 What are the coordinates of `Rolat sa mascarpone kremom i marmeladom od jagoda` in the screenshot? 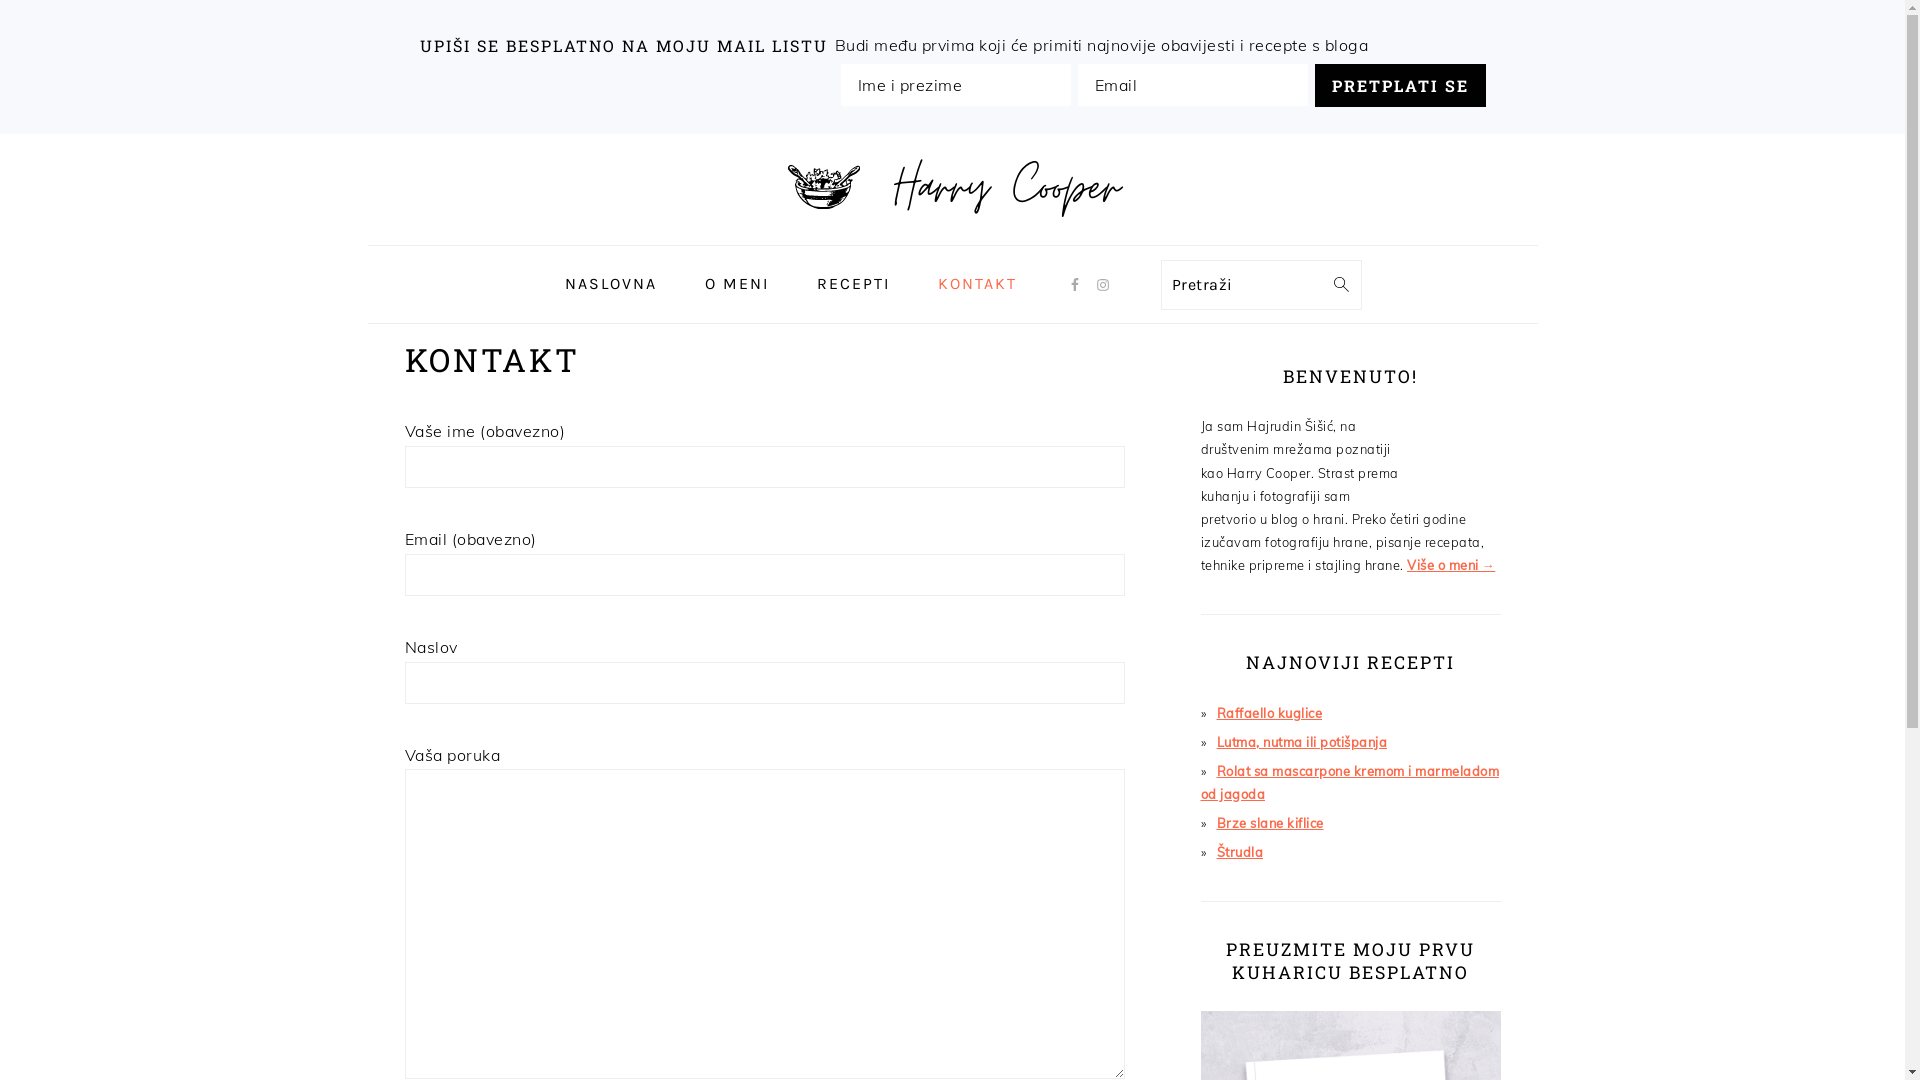 It's located at (1350, 782).